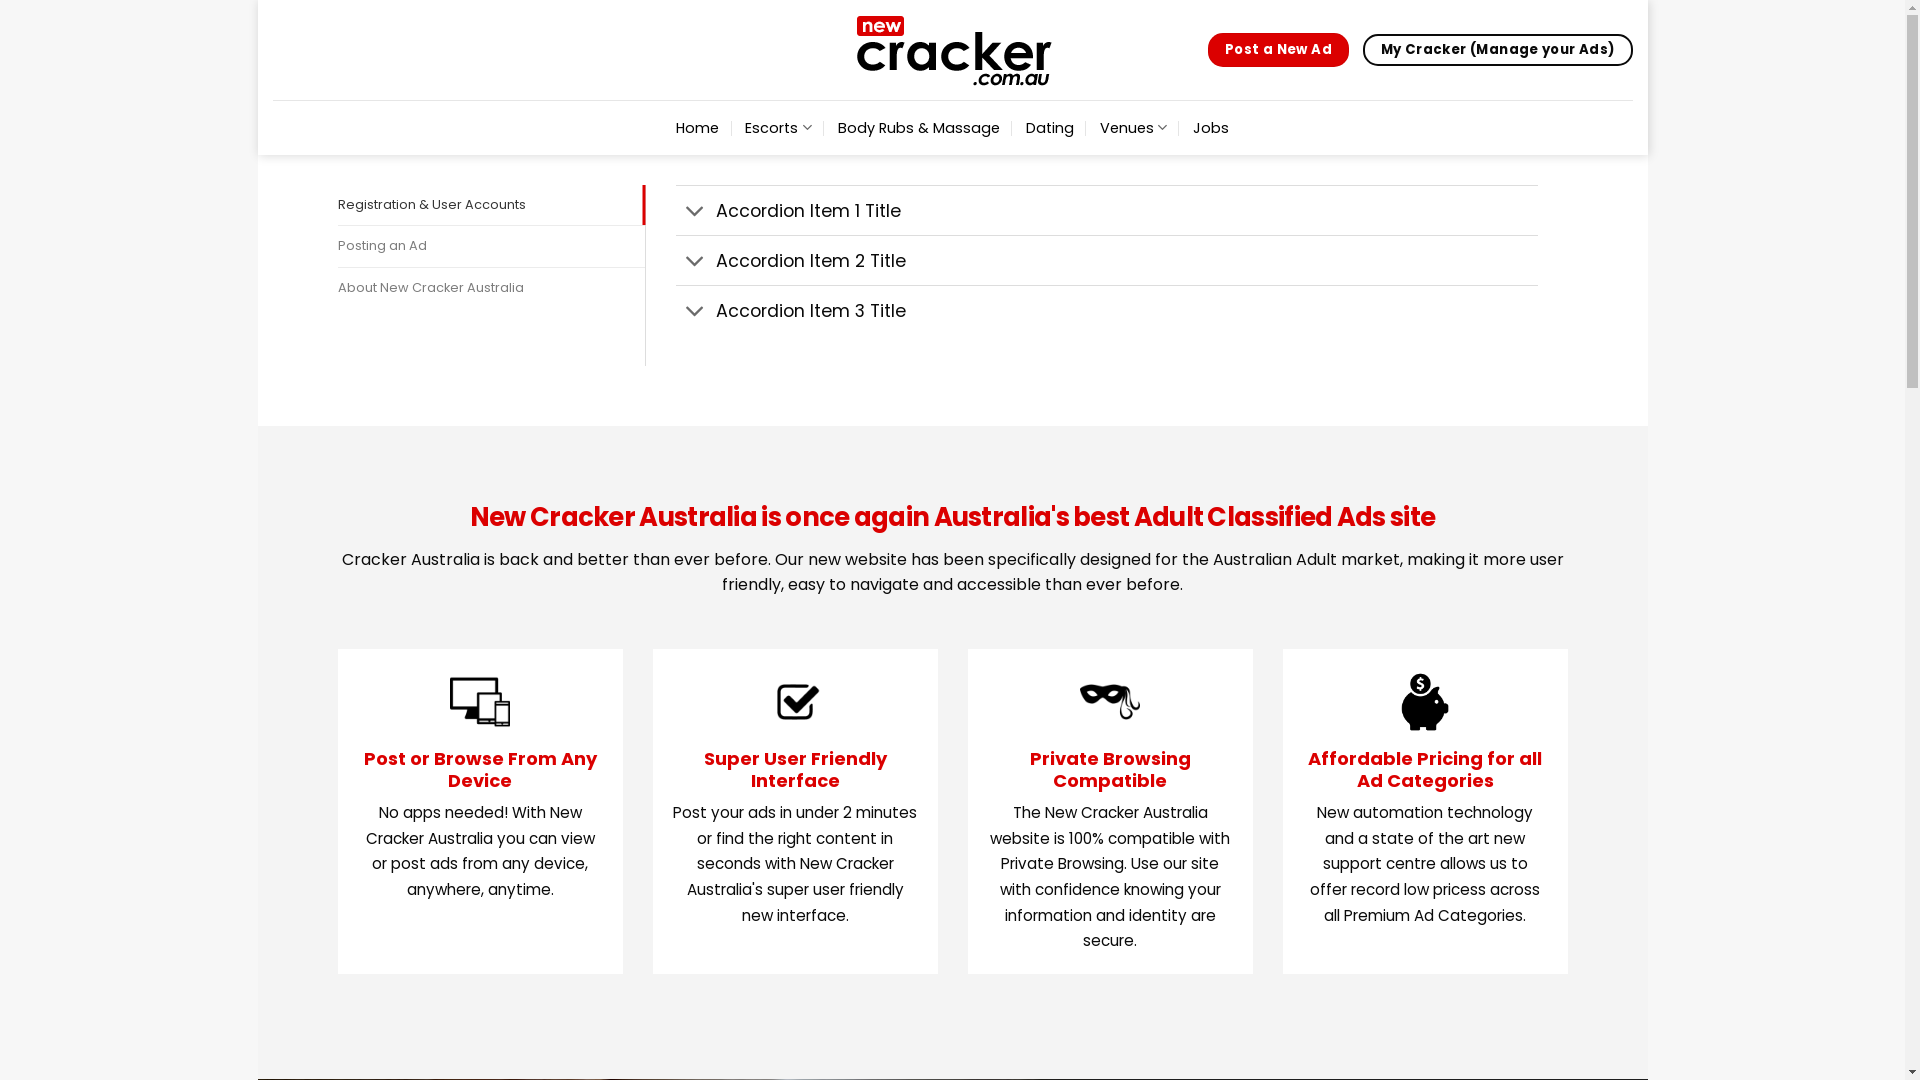 This screenshot has width=1920, height=1080. What do you see at coordinates (1107, 260) in the screenshot?
I see `Accordion Item 2 Title` at bounding box center [1107, 260].